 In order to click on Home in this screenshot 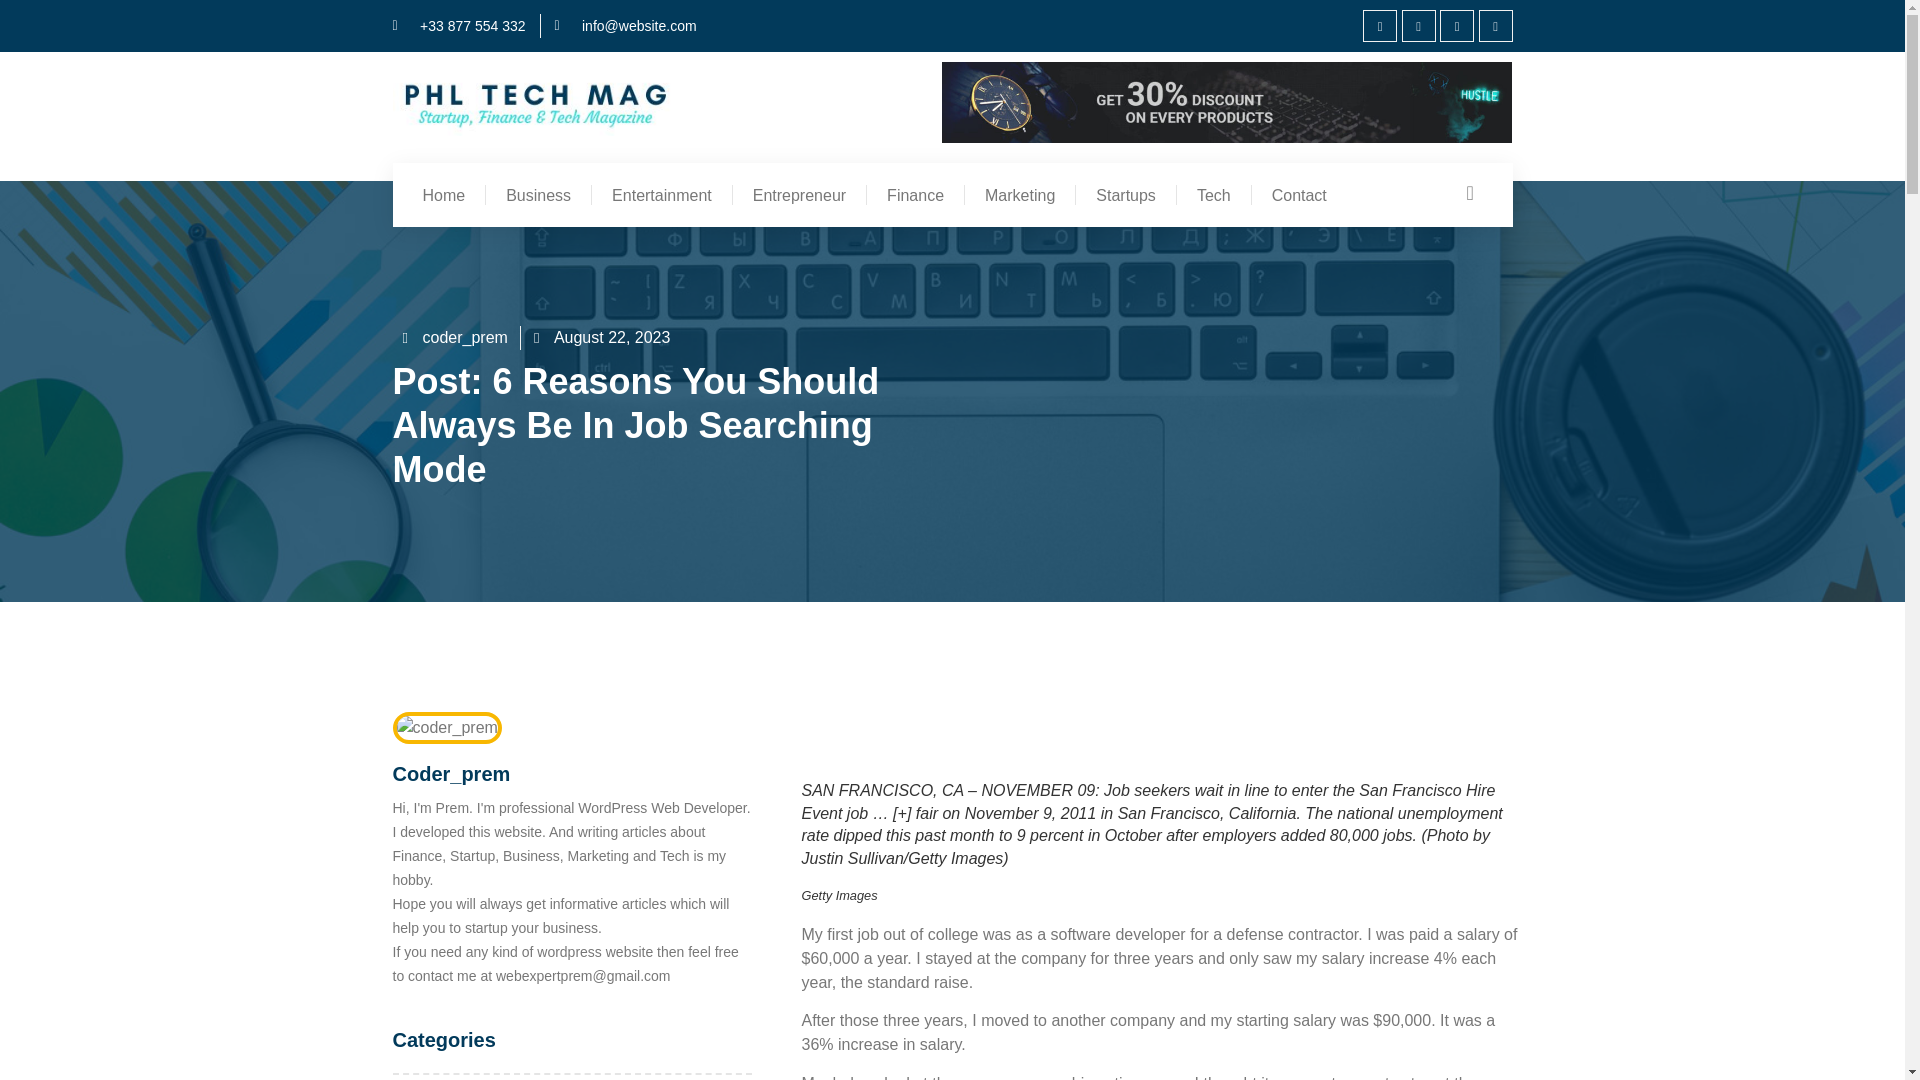, I will do `click(443, 194)`.